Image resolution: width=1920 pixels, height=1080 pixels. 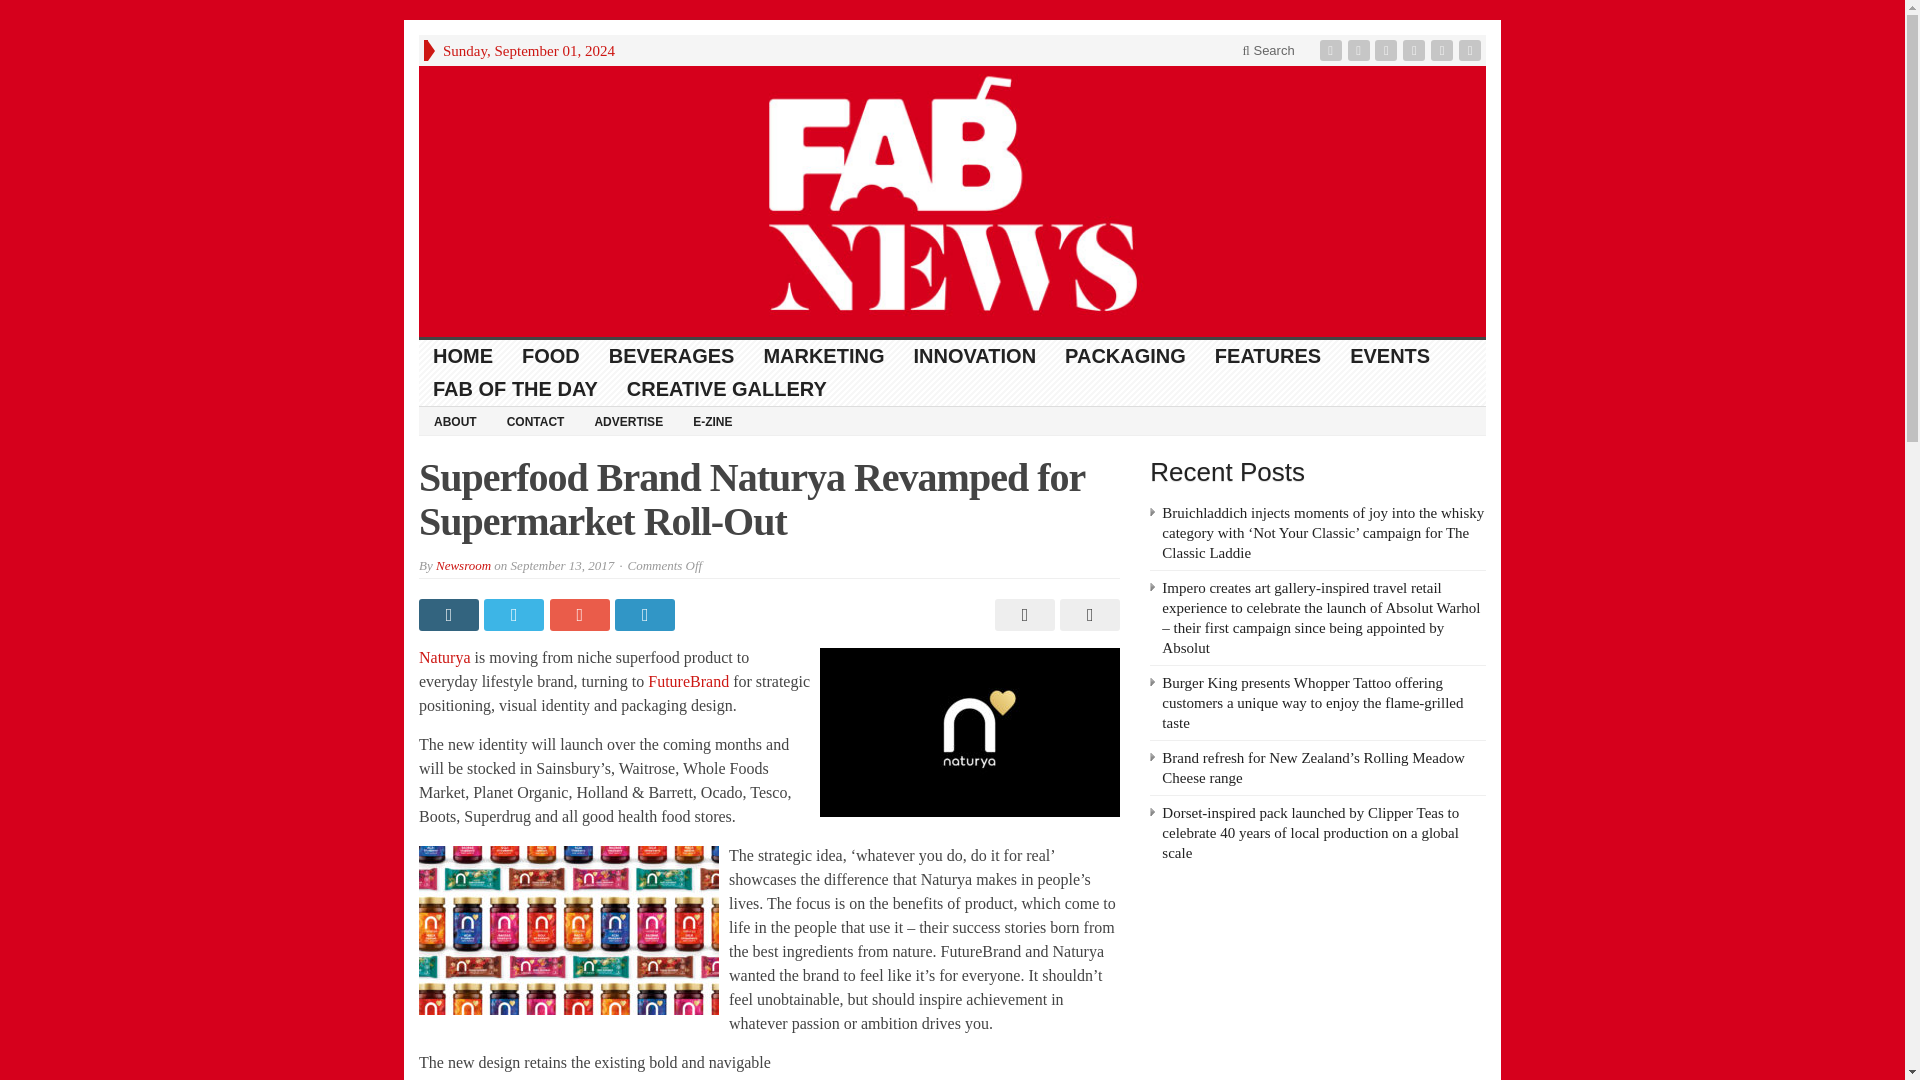 I want to click on FAB OF THE DAY, so click(x=515, y=389).